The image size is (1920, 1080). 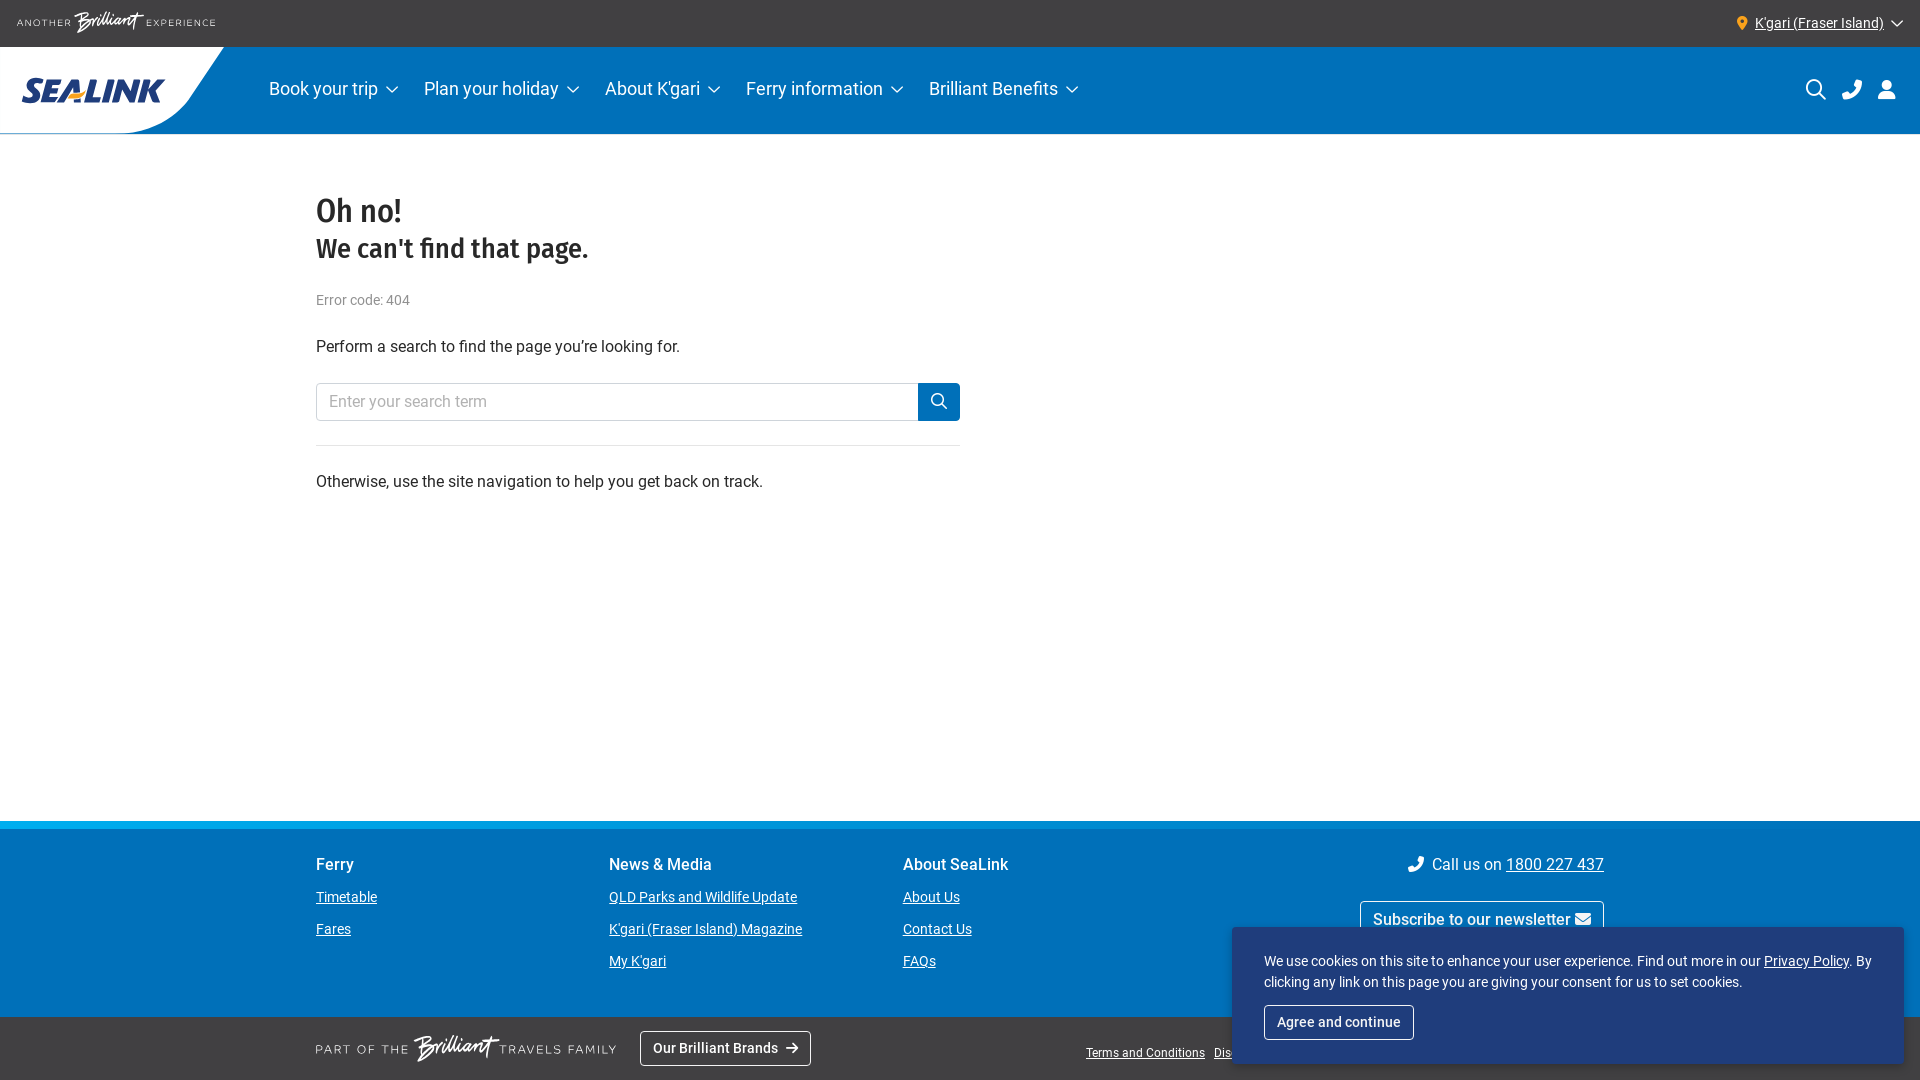 I want to click on Like us on Facebook, so click(x=1594, y=978).